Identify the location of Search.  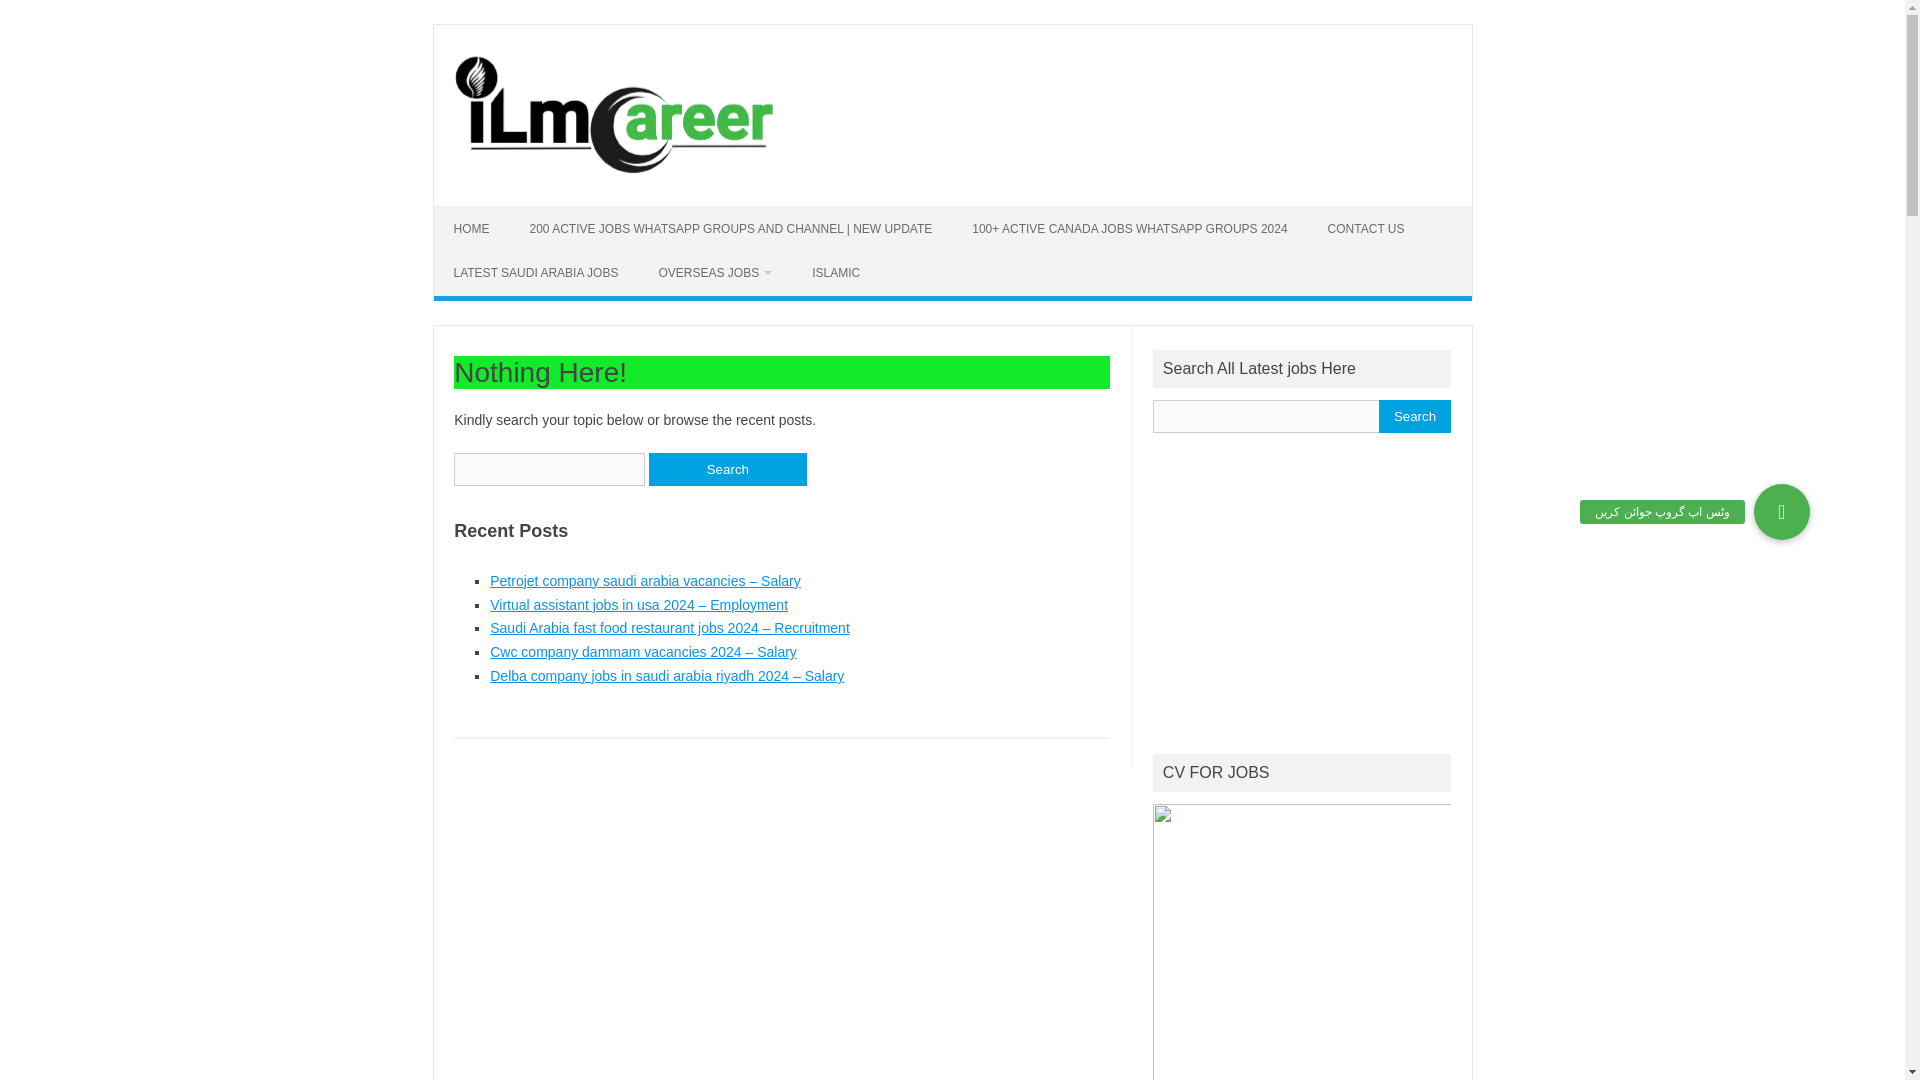
(727, 469).